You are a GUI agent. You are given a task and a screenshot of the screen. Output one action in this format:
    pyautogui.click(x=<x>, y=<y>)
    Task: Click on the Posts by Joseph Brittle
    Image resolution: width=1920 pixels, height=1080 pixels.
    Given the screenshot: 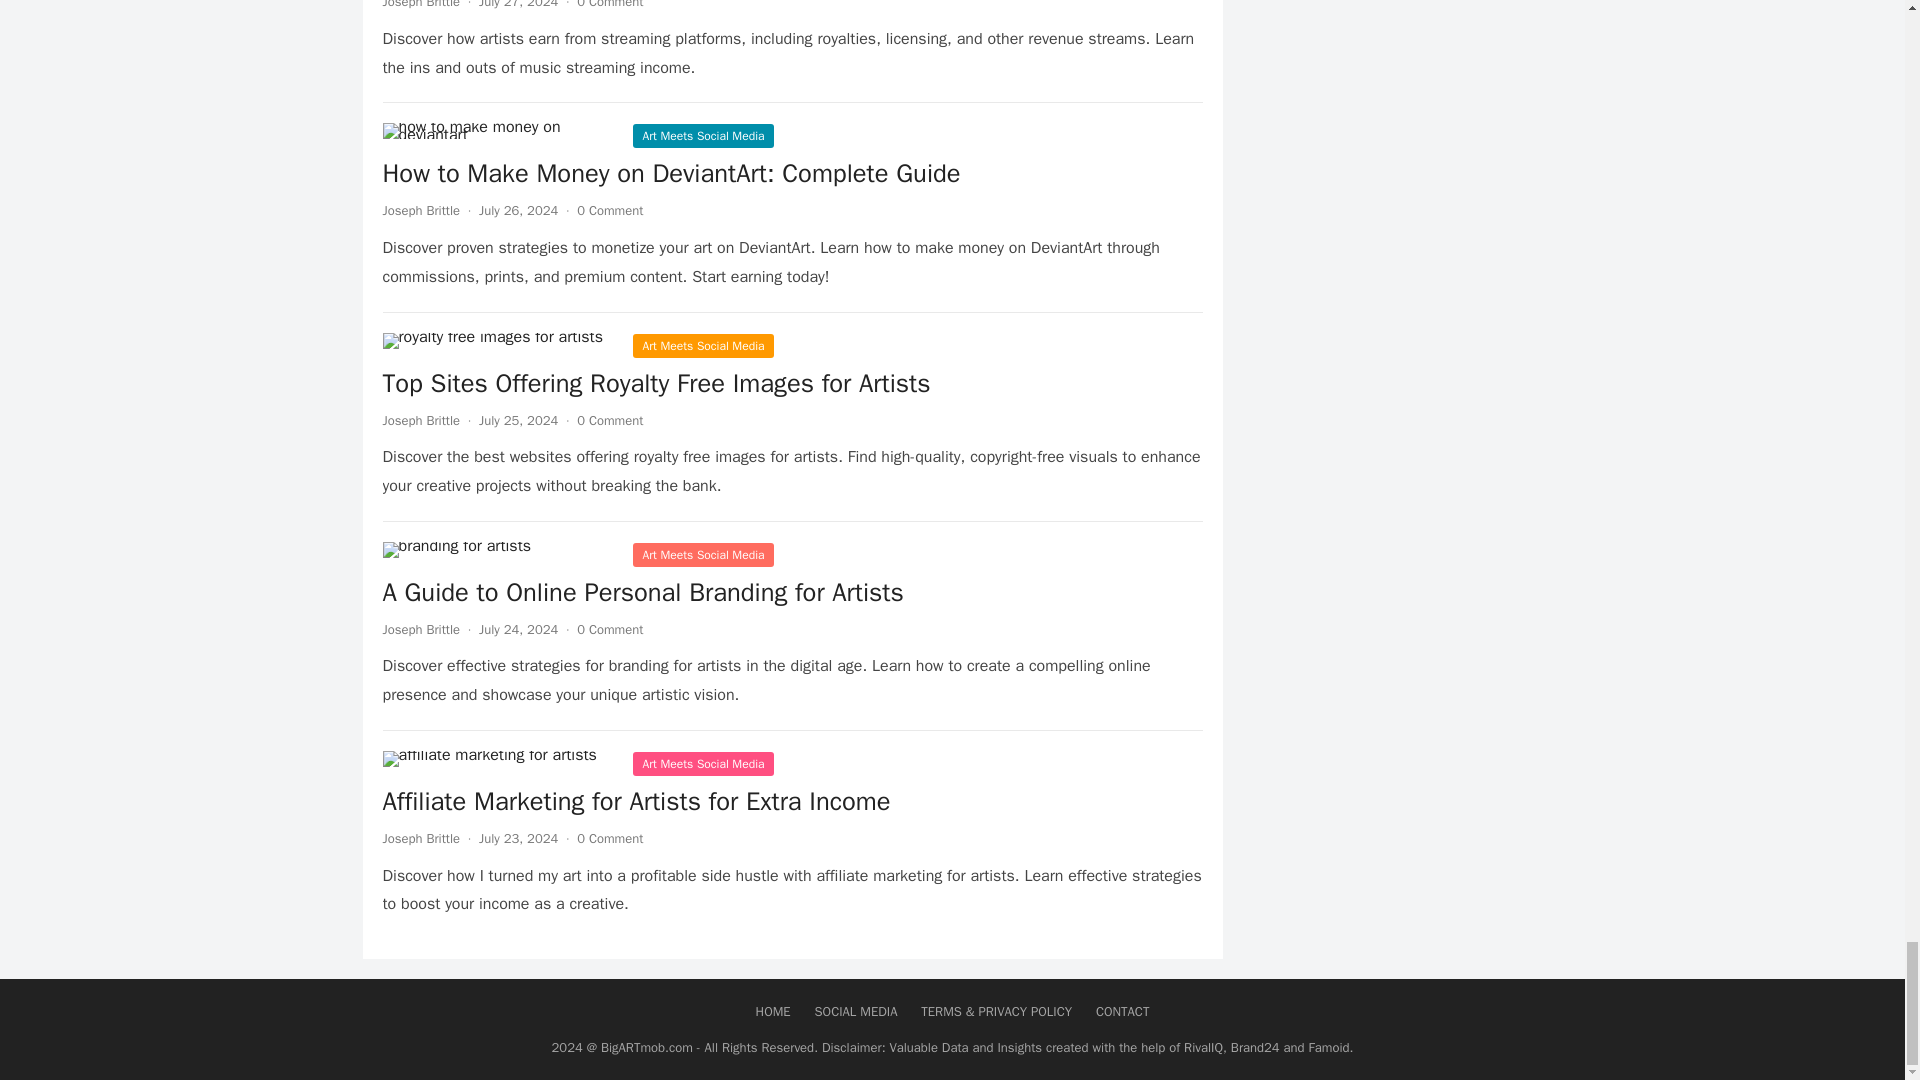 What is the action you would take?
    pyautogui.click(x=421, y=630)
    